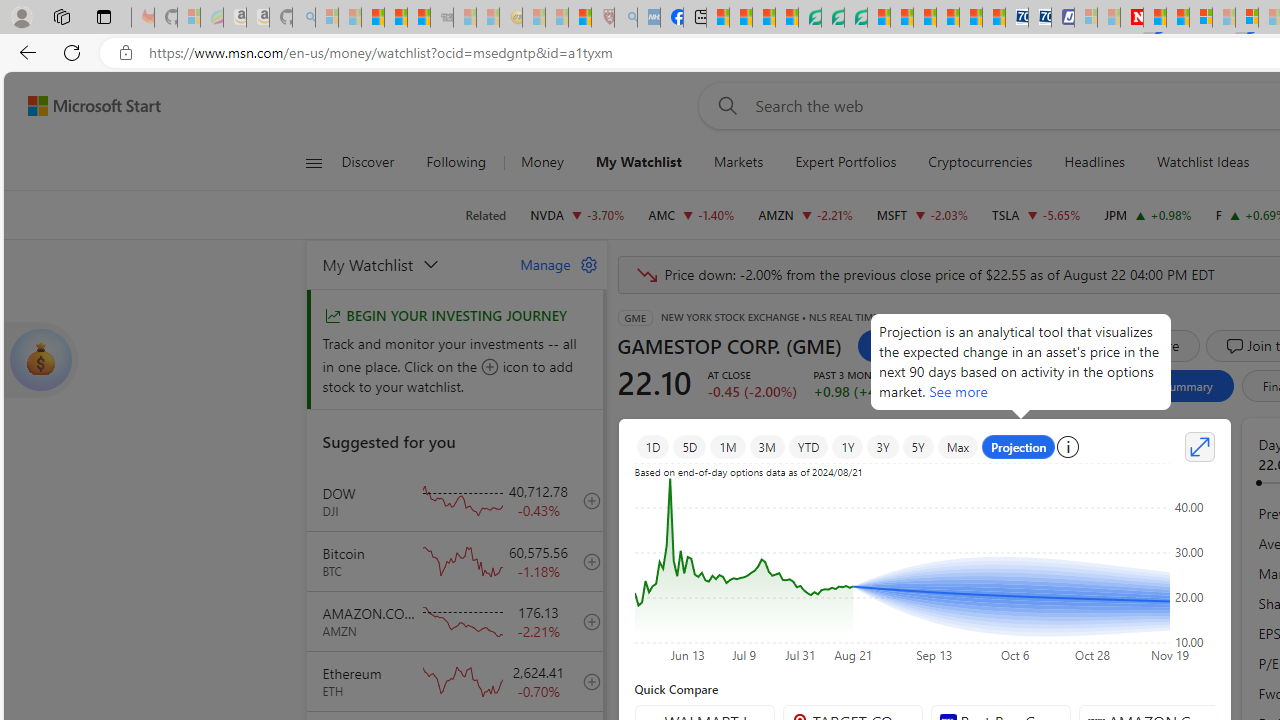  Describe the element at coordinates (456, 162) in the screenshot. I see `Following` at that location.